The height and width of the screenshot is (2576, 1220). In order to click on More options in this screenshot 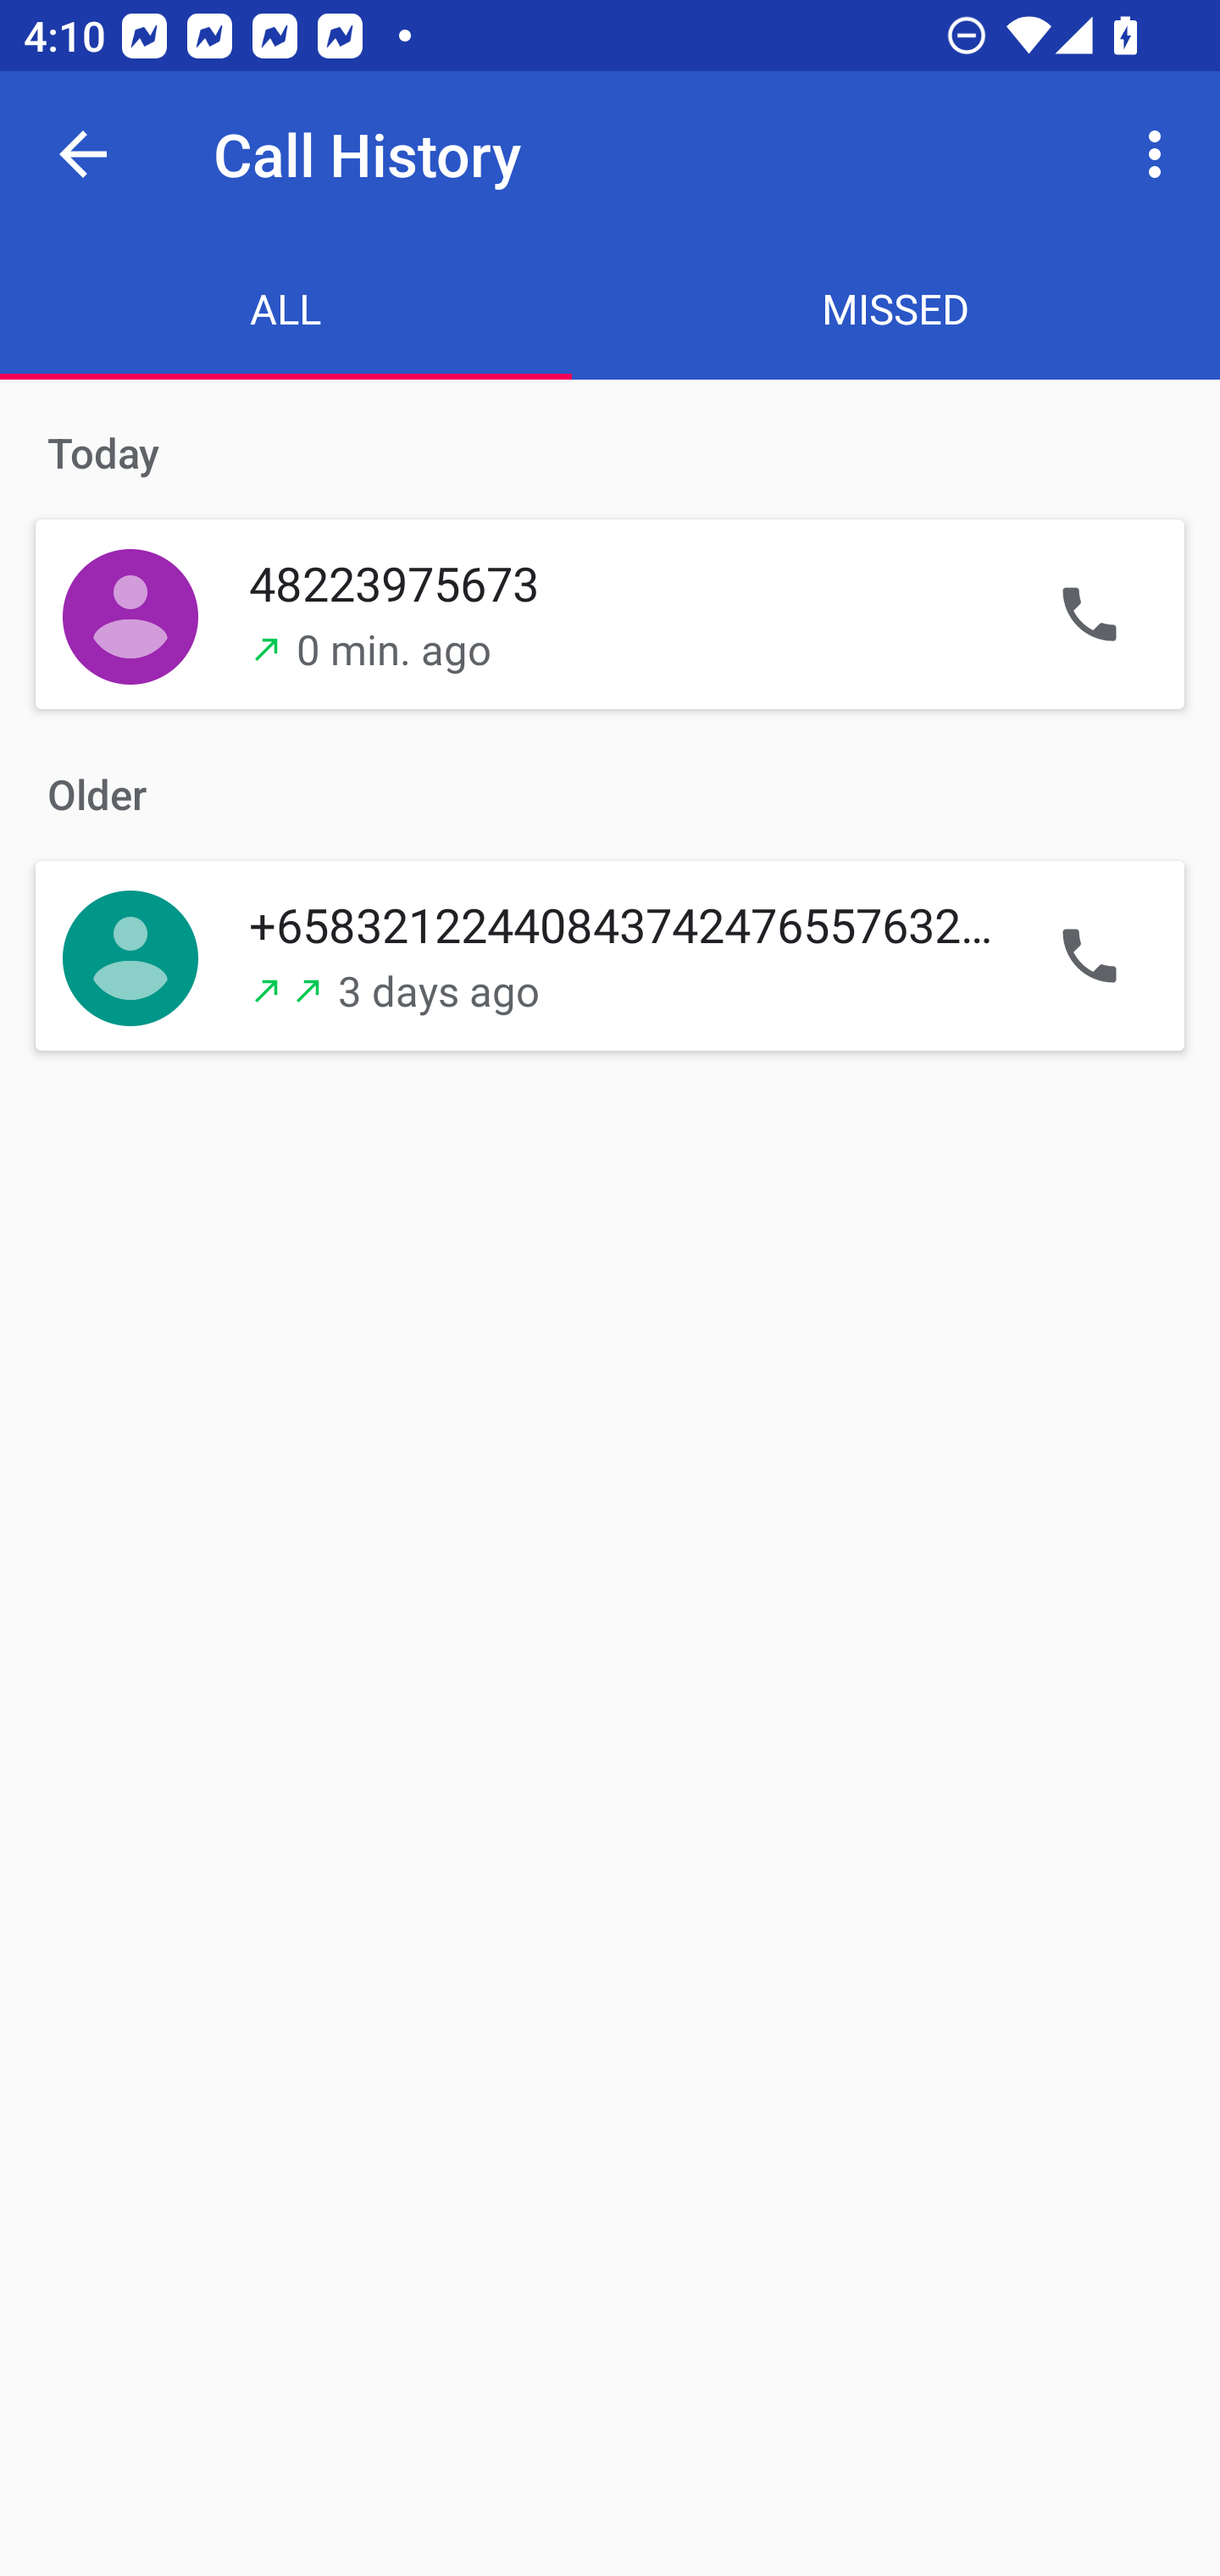, I will do `click(1161, 154)`.